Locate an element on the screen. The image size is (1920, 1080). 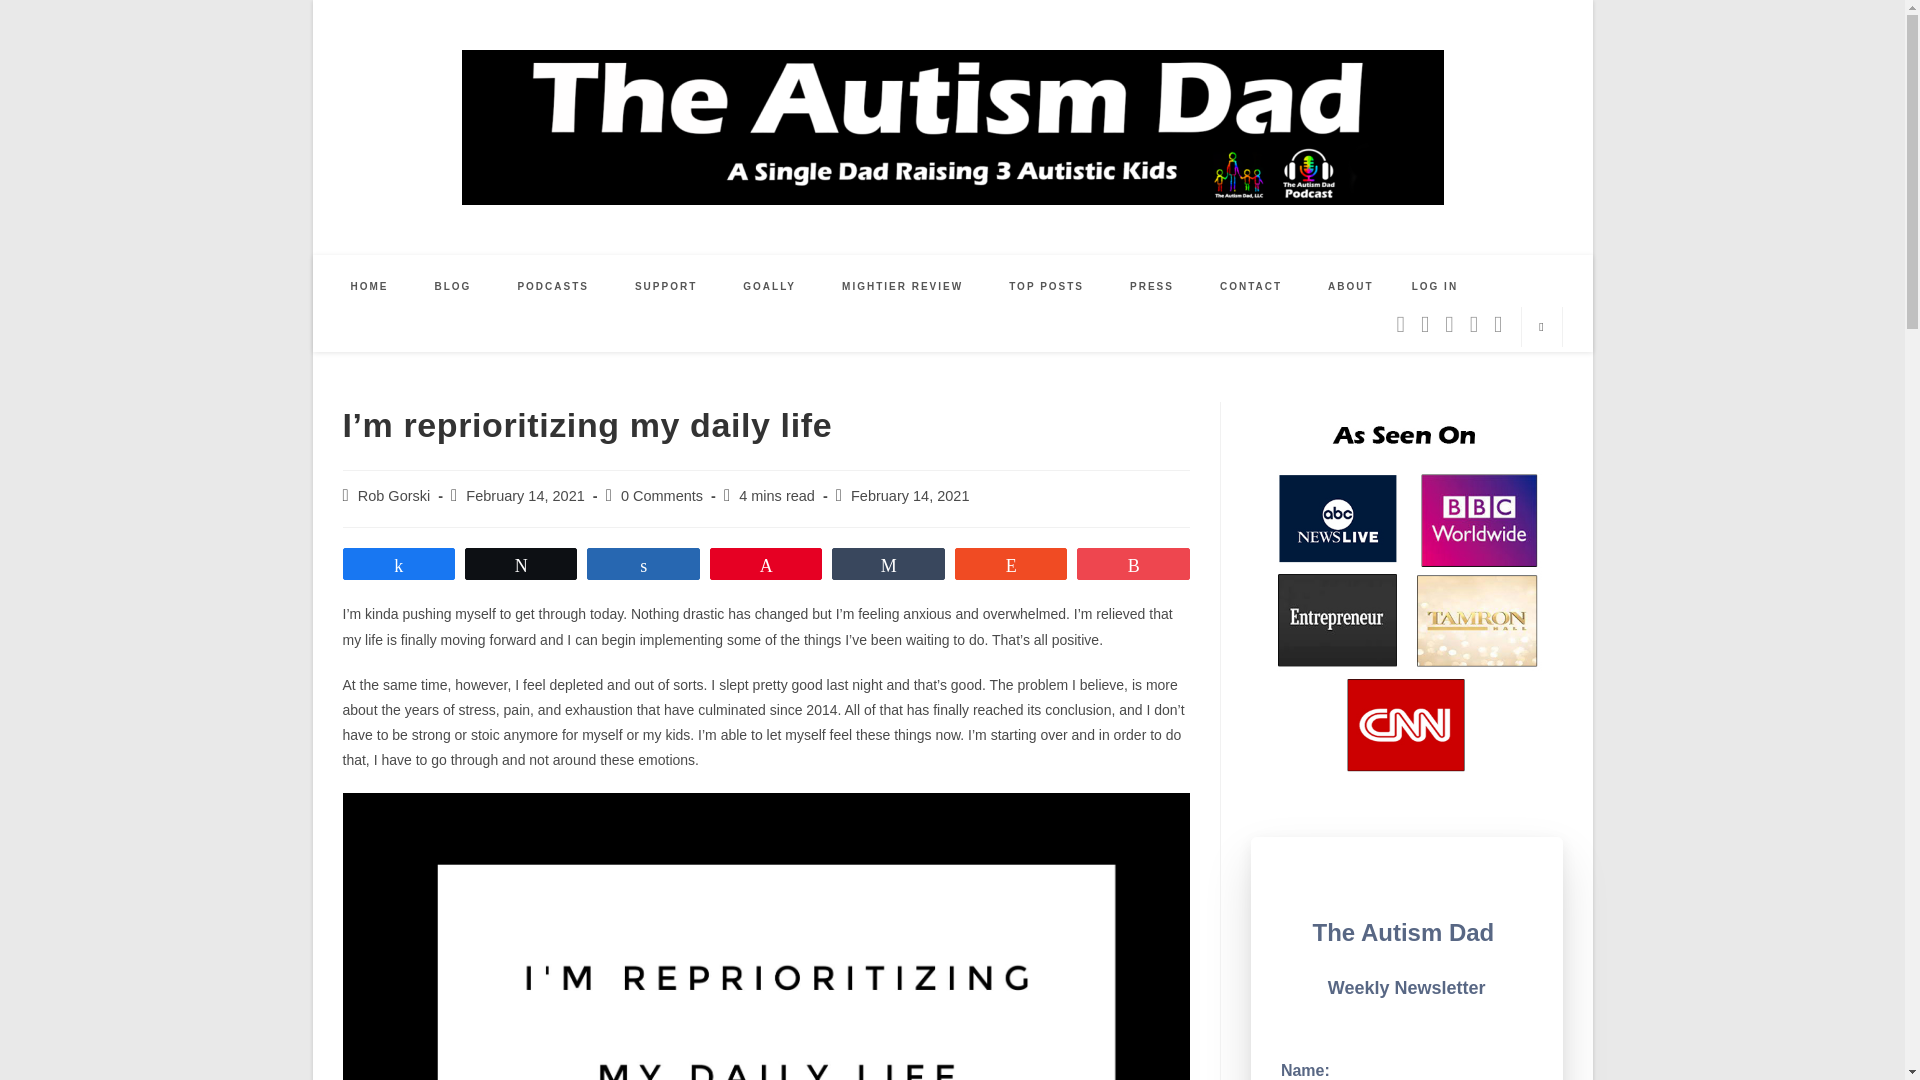
Posts by Rob Gorski is located at coordinates (394, 496).